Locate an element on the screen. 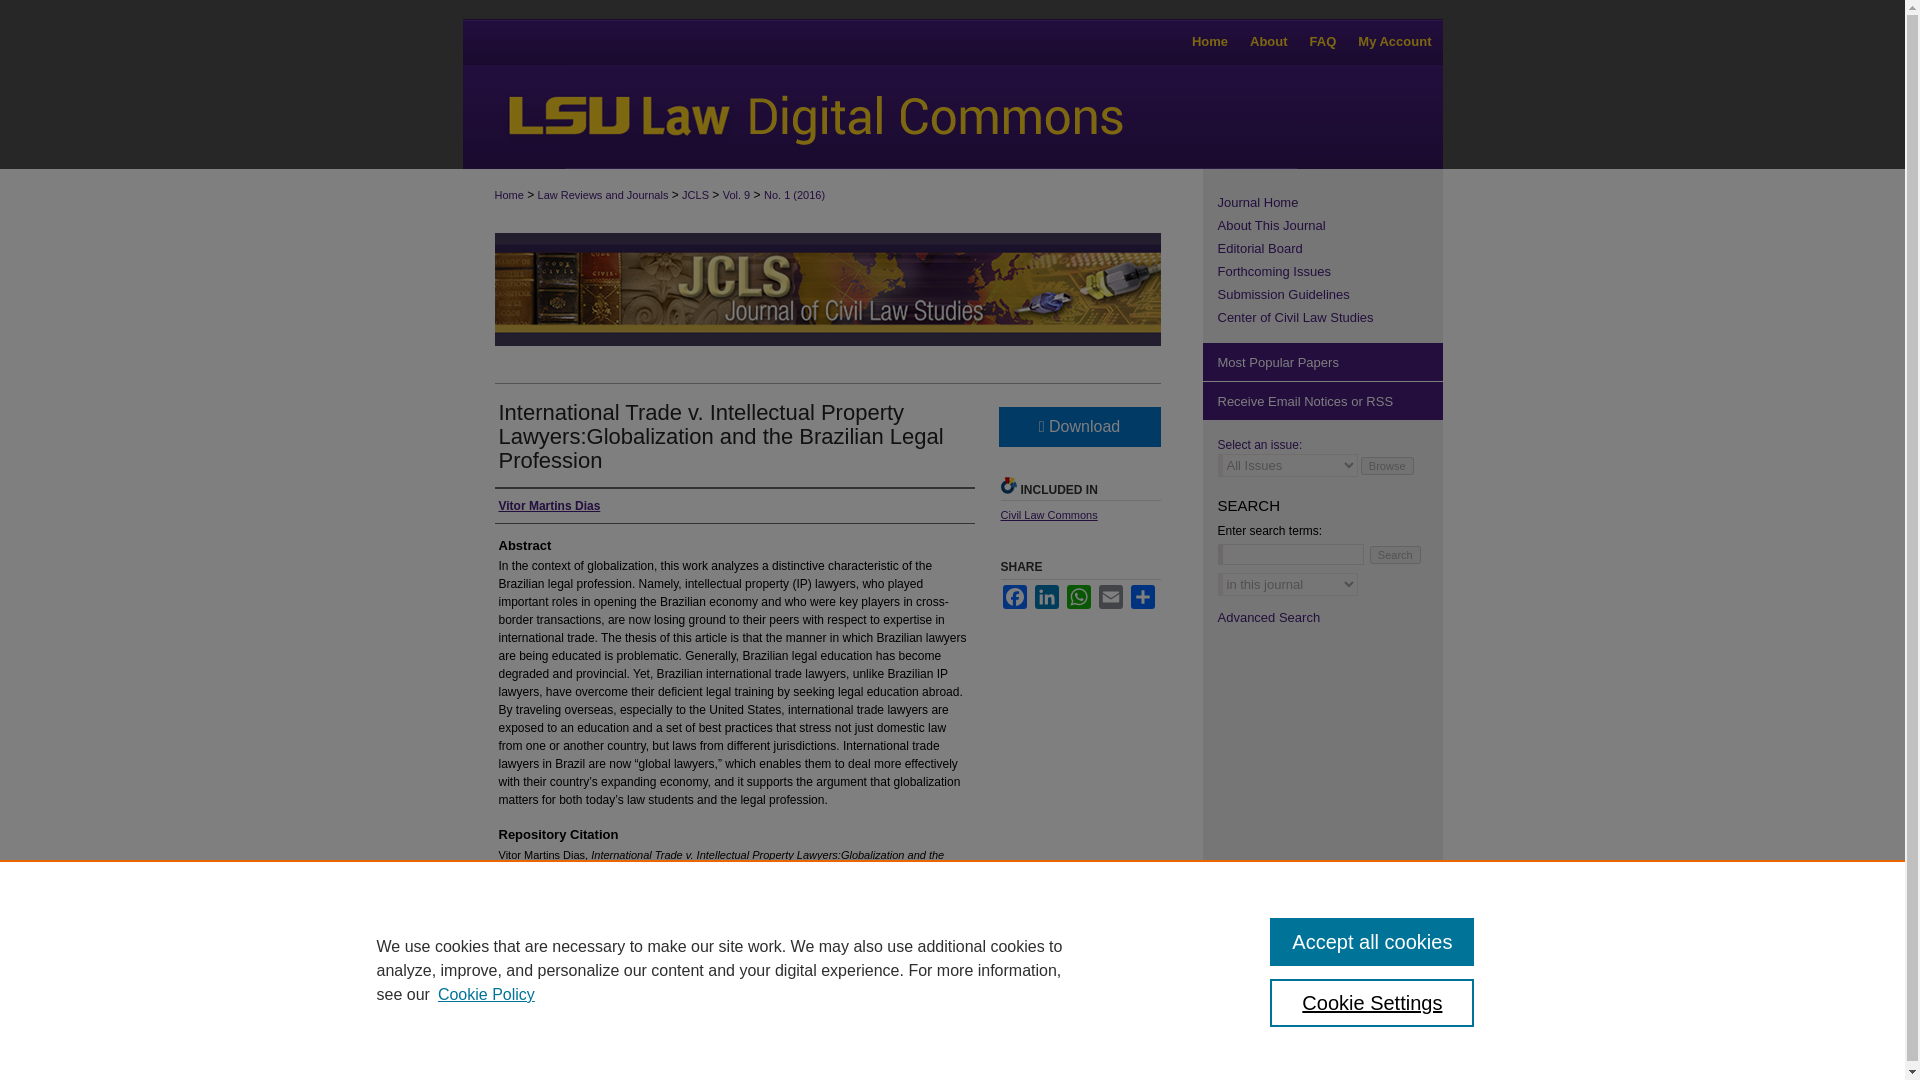  Forthcoming Issues is located at coordinates (1330, 270).